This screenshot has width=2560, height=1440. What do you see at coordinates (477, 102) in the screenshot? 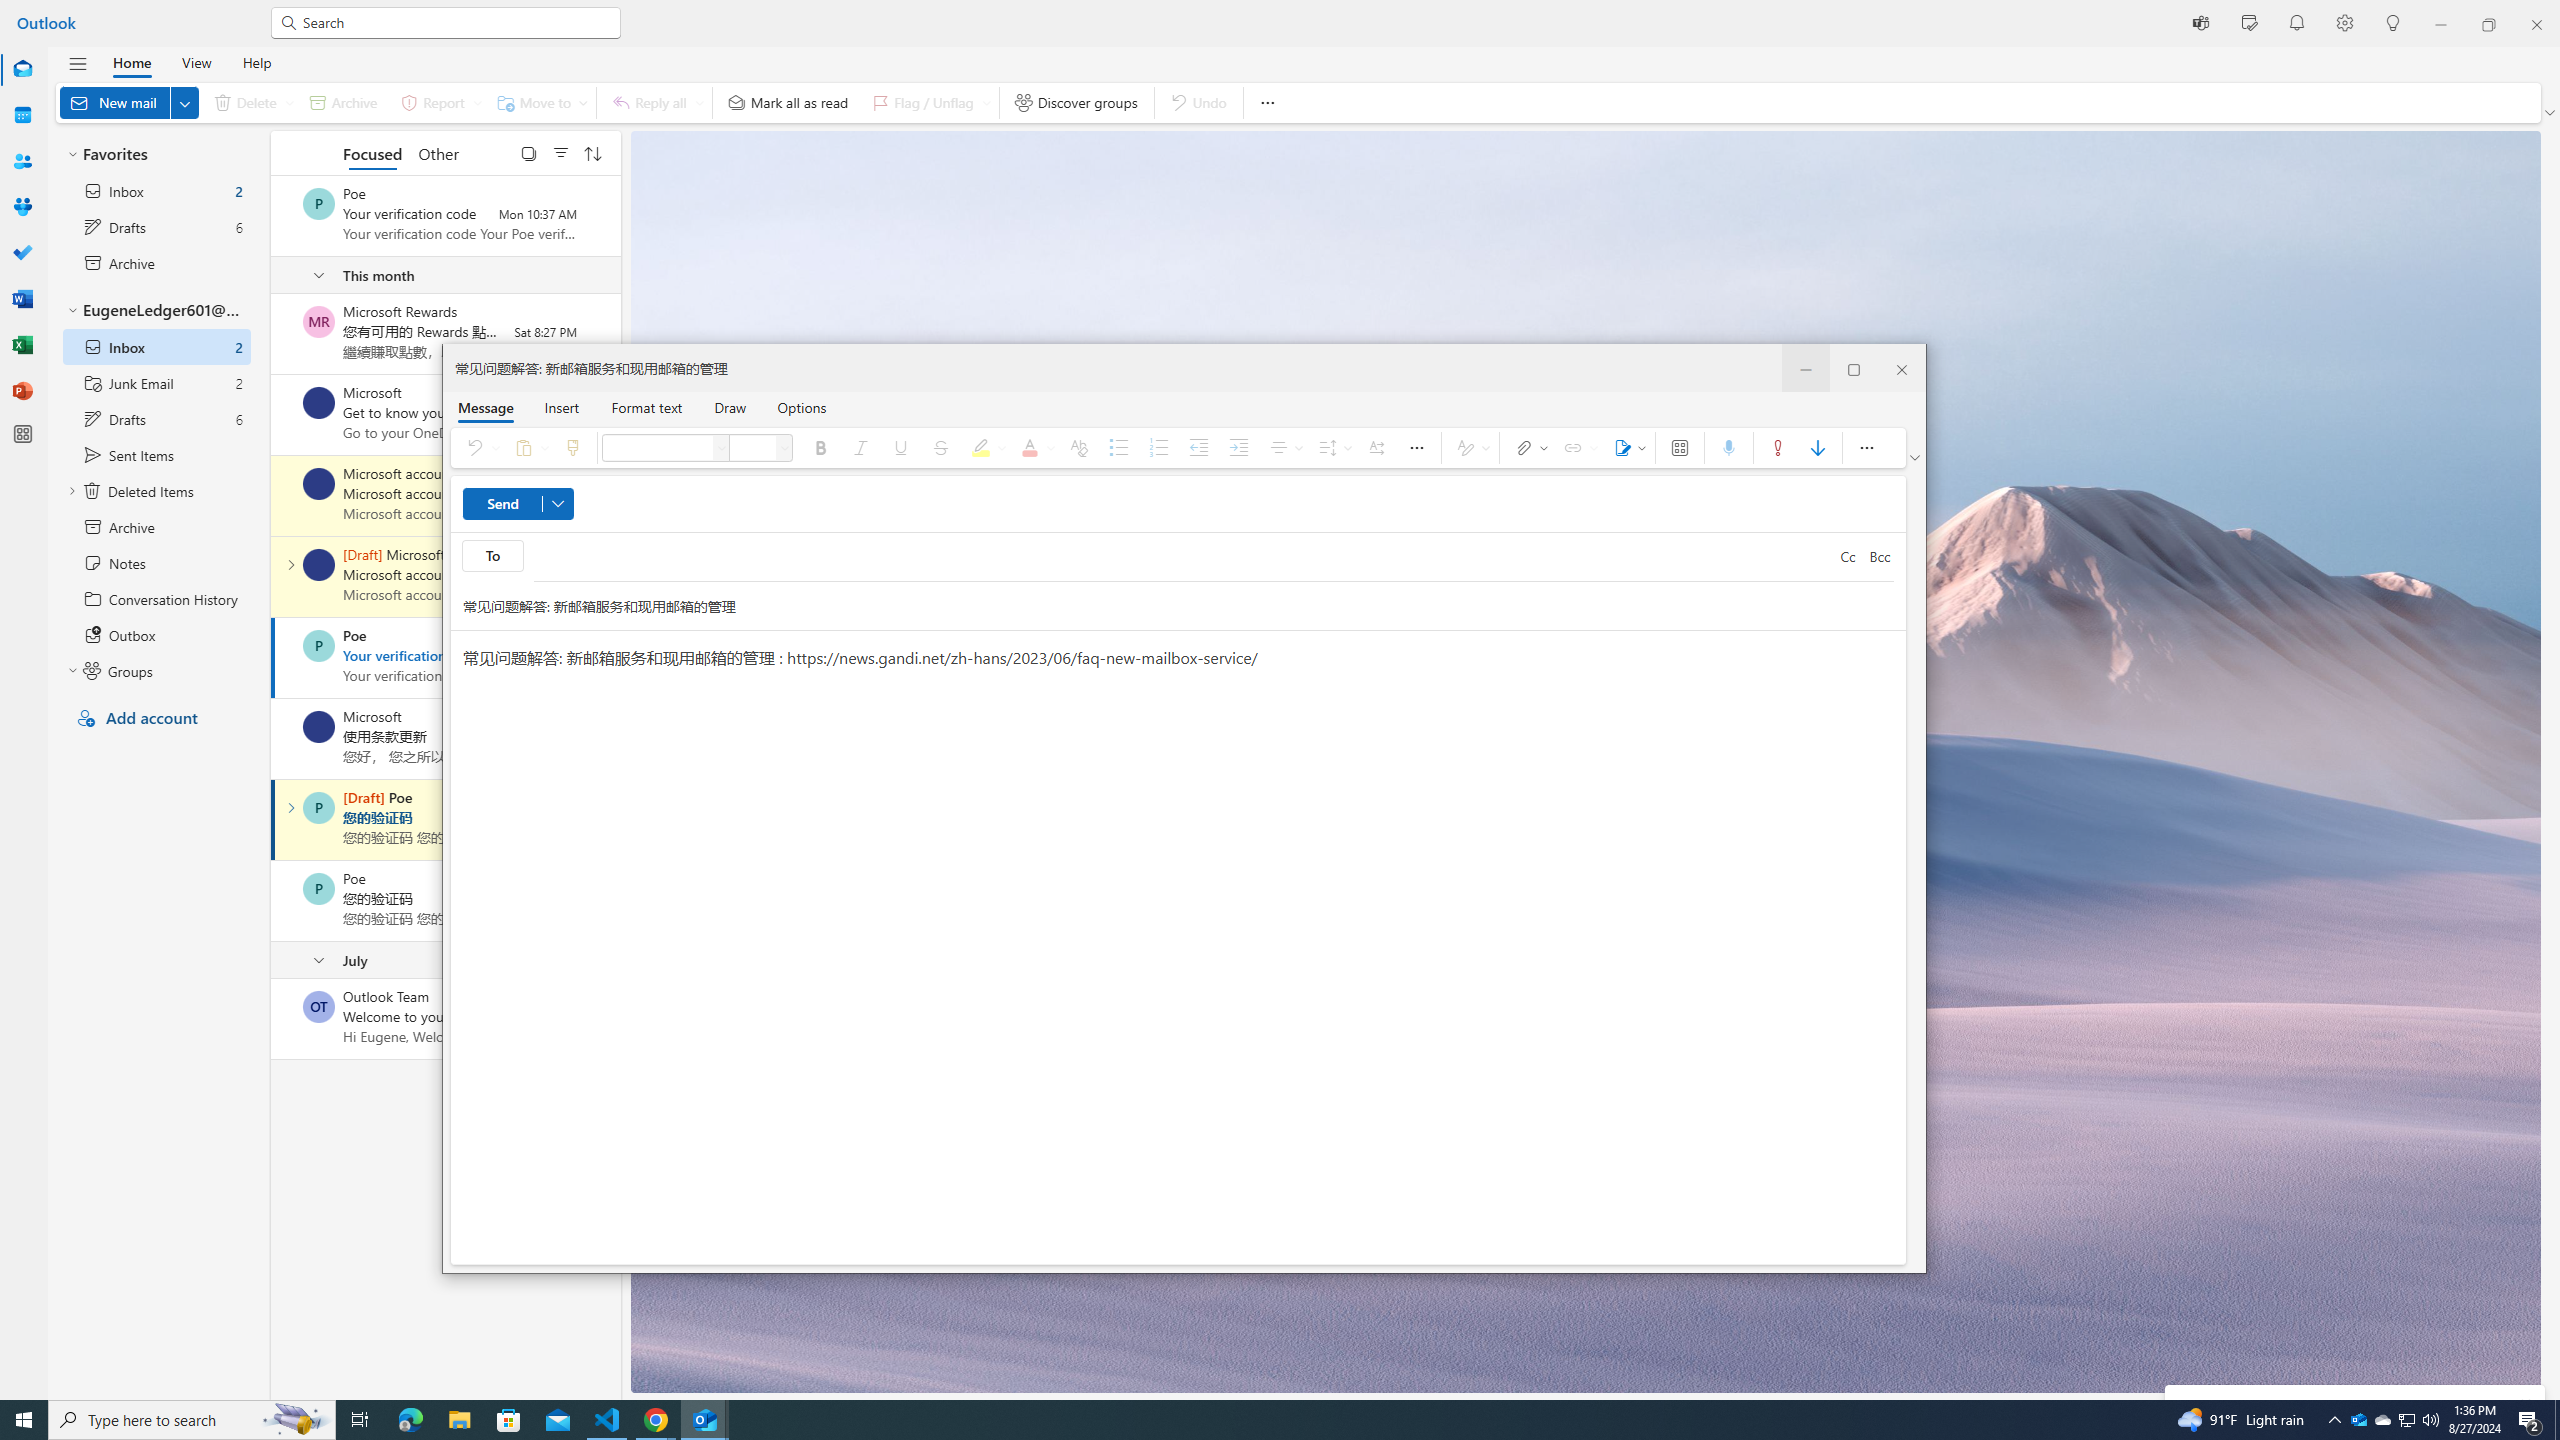
I see `Expand to see more report options` at bounding box center [477, 102].